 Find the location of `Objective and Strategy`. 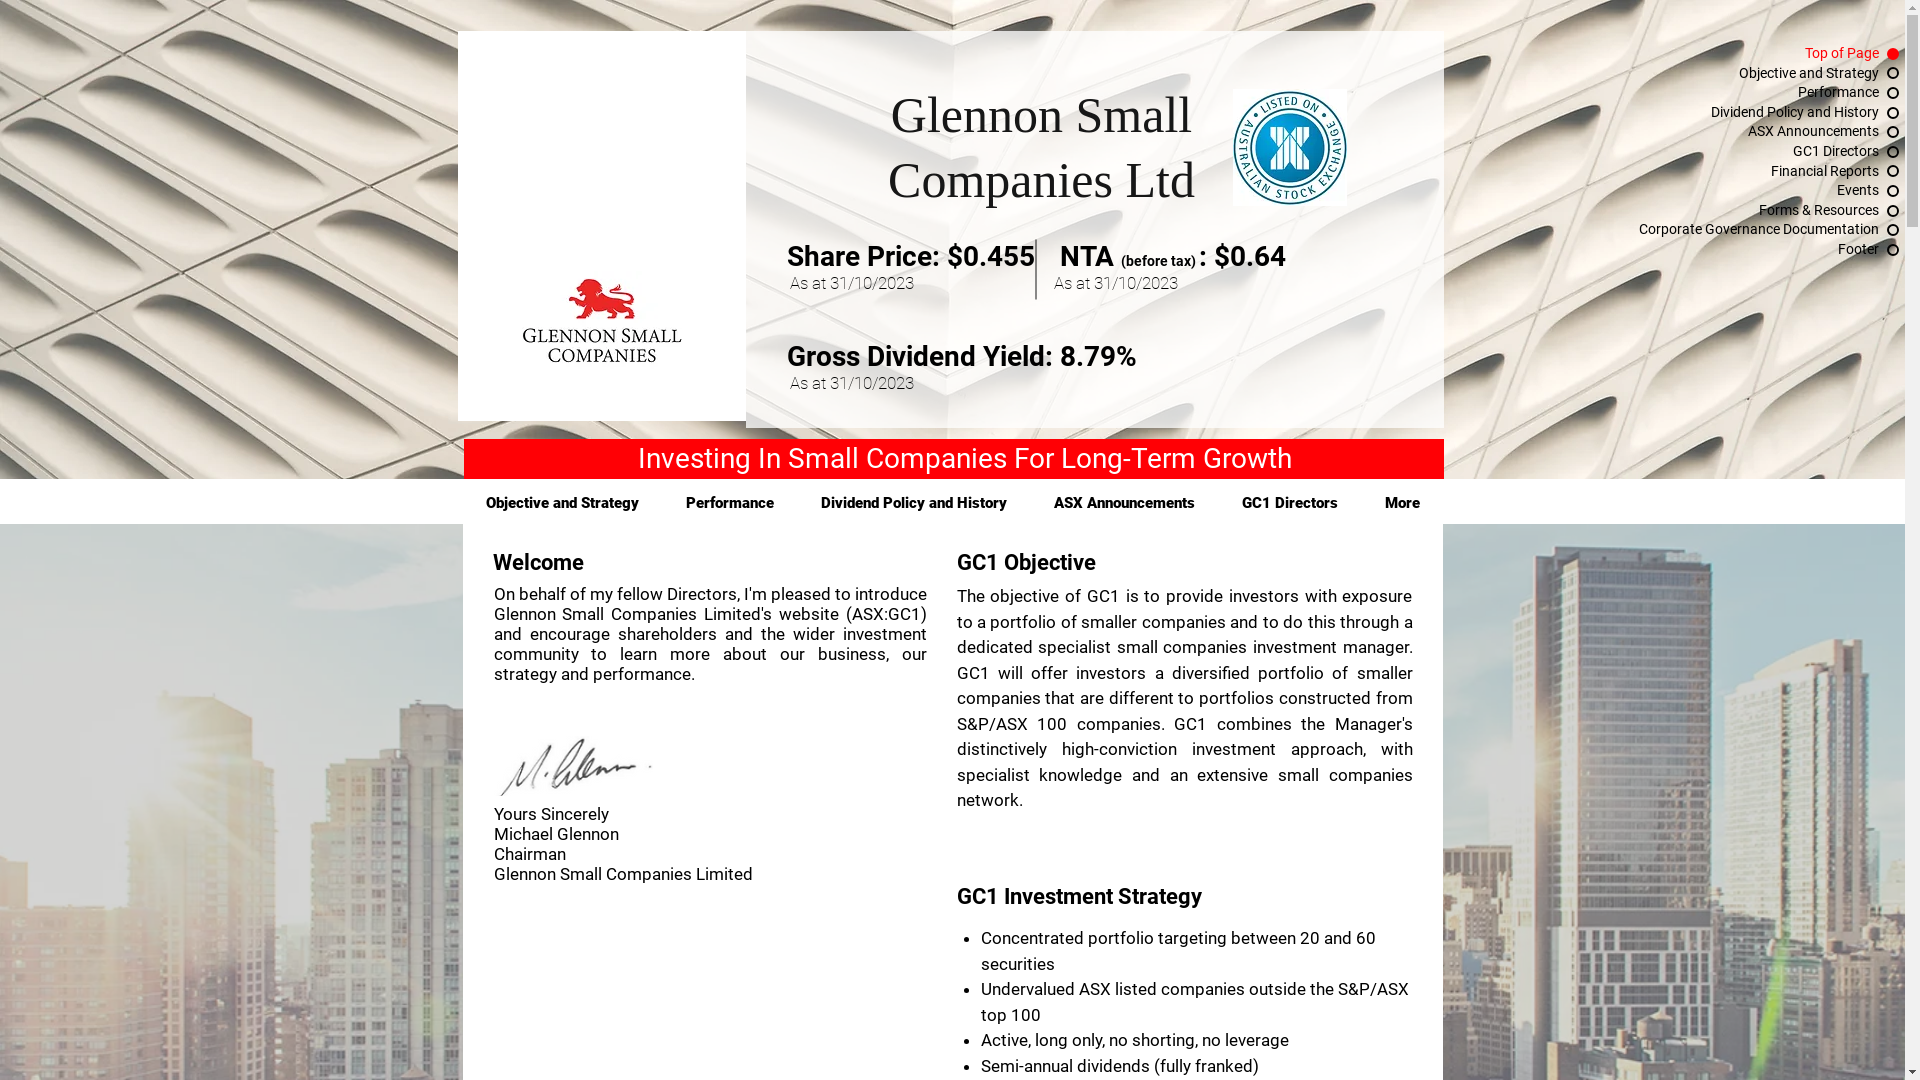

Objective and Strategy is located at coordinates (1722, 74).